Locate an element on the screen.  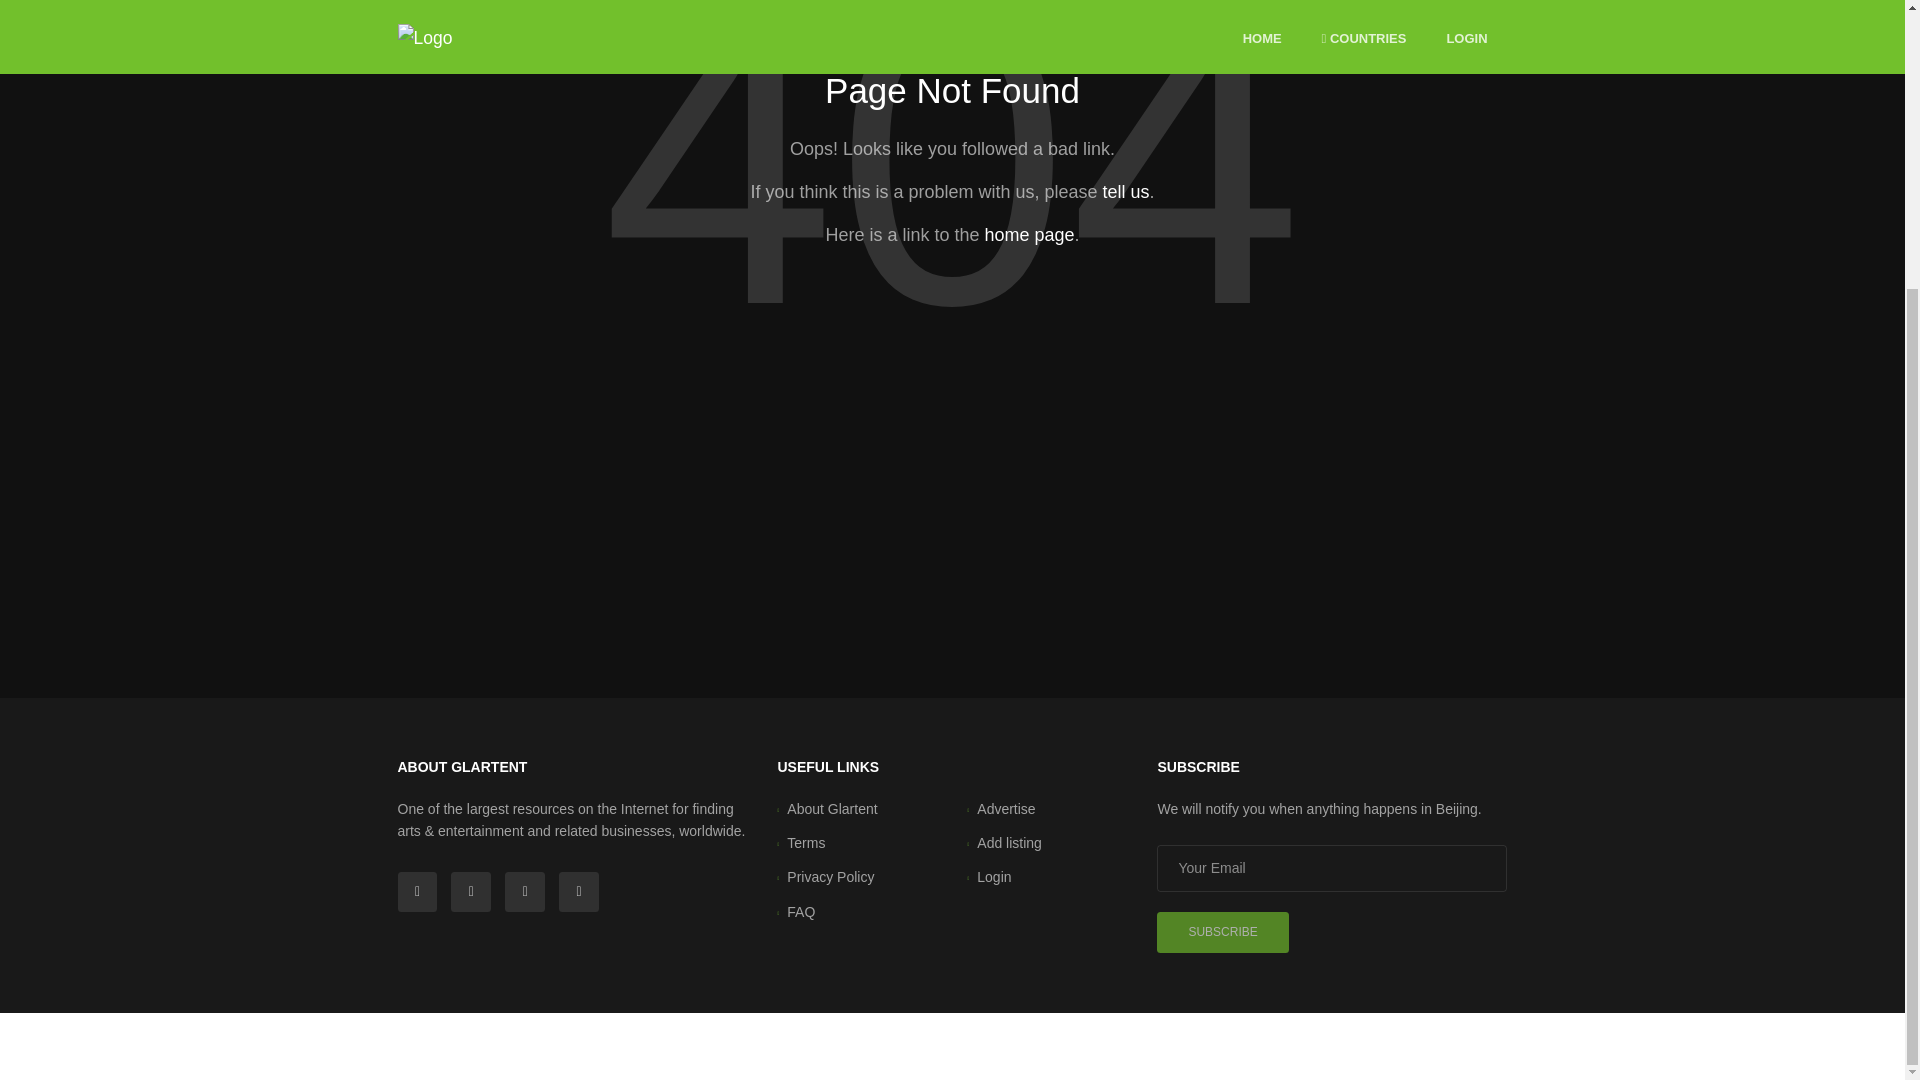
About Glartent is located at coordinates (832, 808).